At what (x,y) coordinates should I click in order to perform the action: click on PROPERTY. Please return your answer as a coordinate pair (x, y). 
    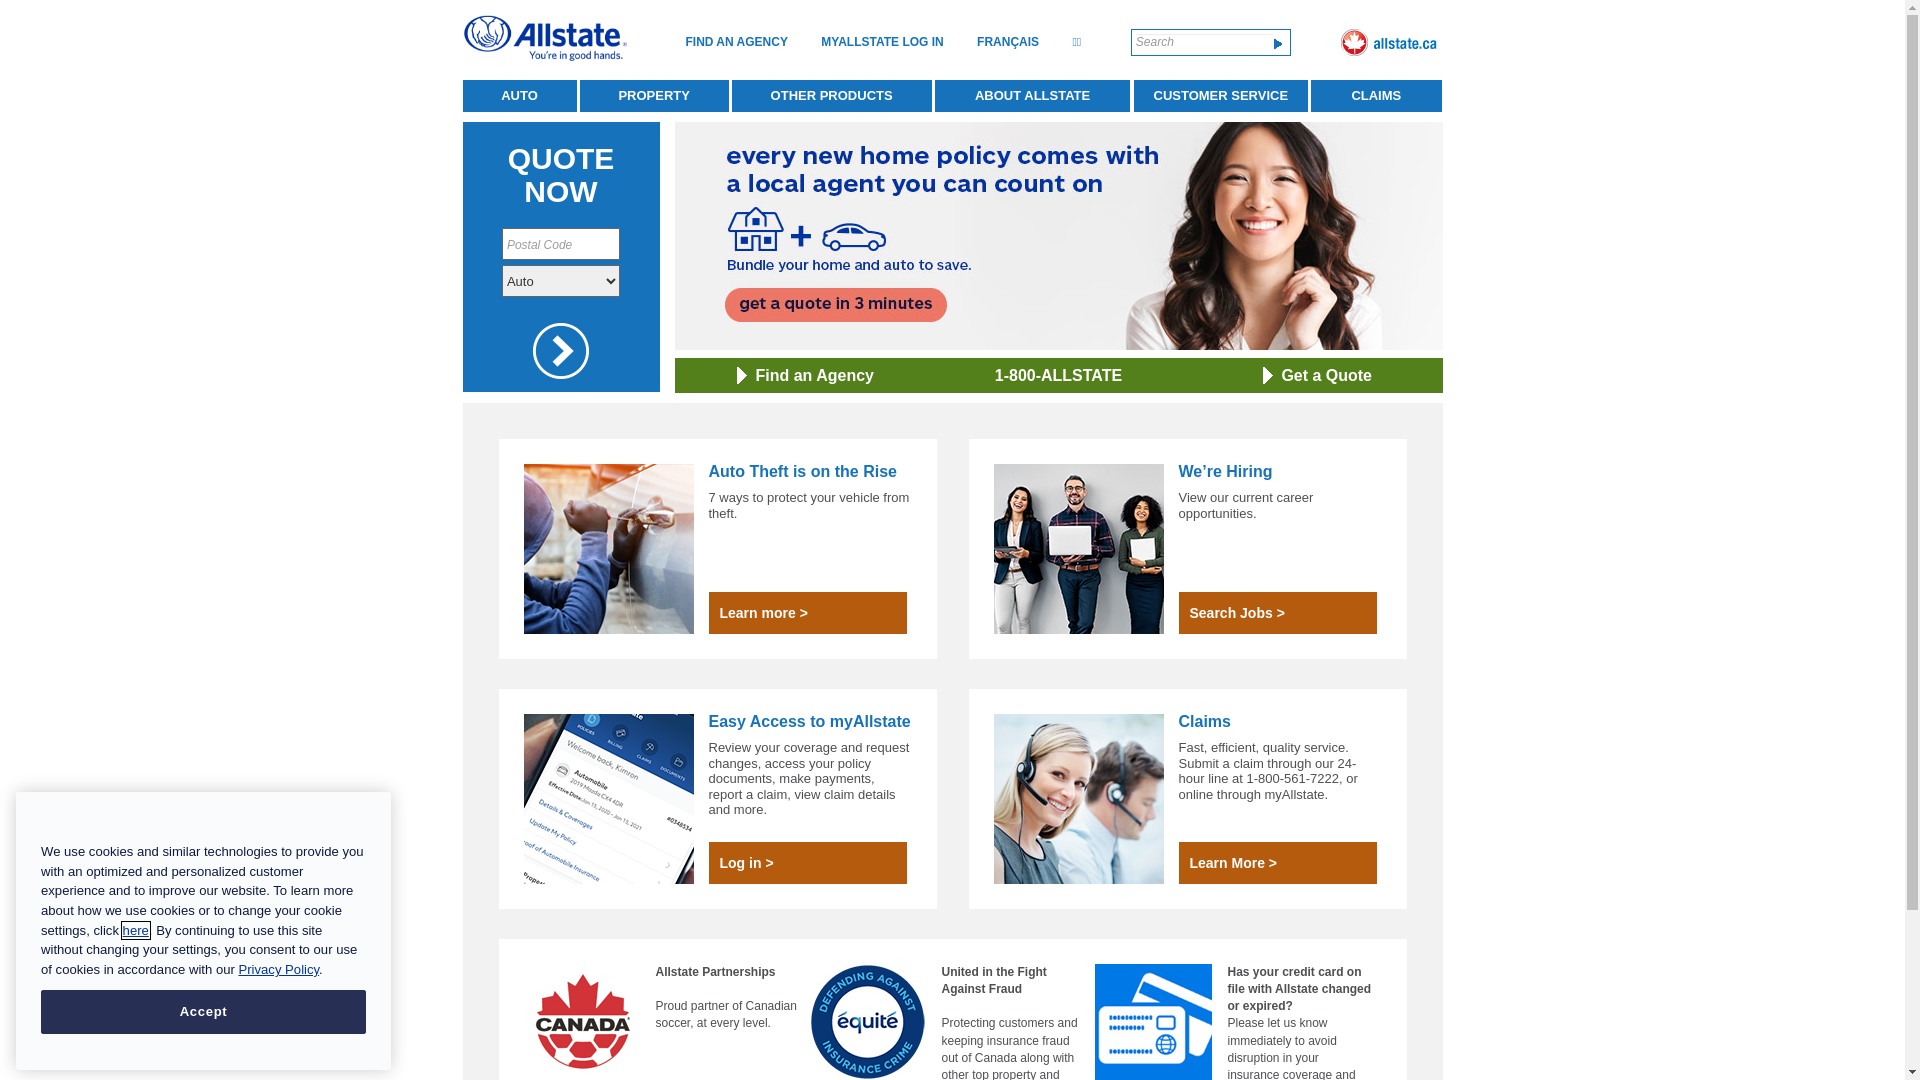
    Looking at the image, I should click on (654, 96).